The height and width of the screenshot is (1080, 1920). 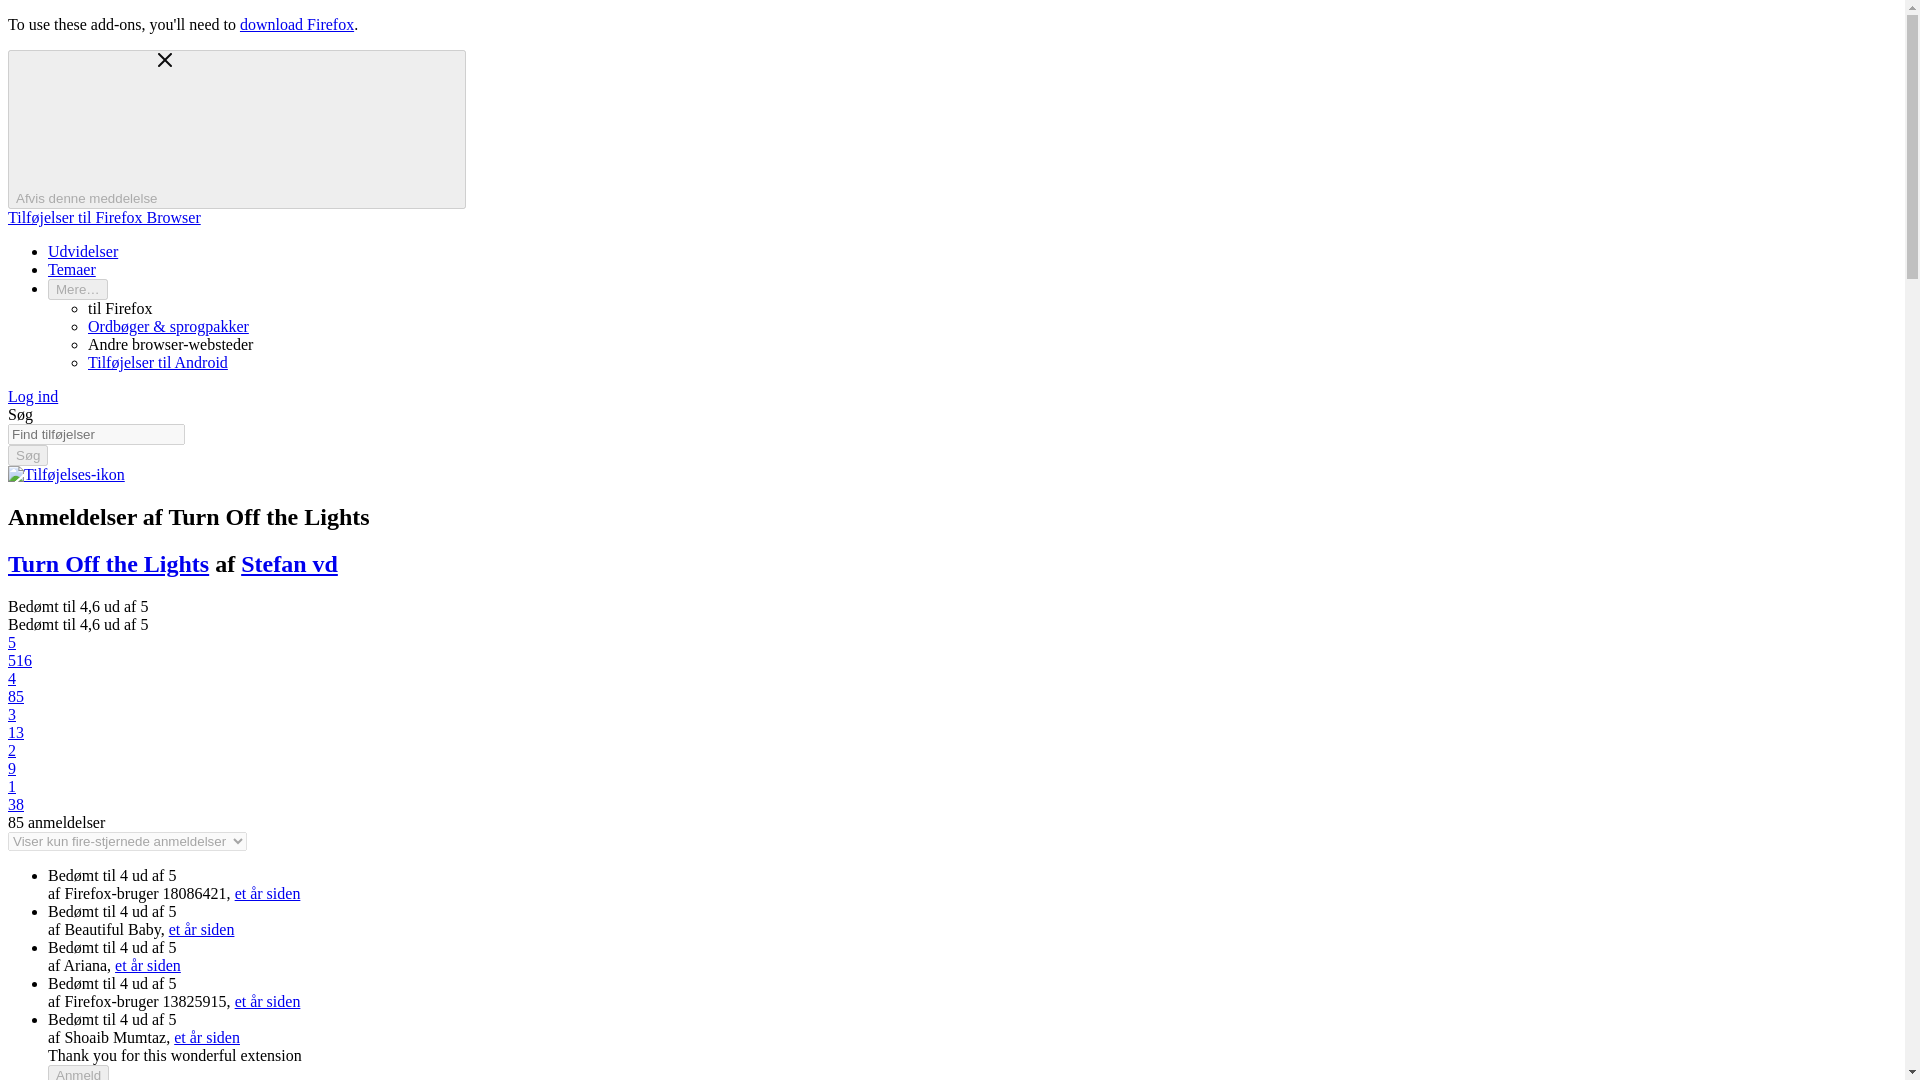 I want to click on Log ind, so click(x=32, y=396).